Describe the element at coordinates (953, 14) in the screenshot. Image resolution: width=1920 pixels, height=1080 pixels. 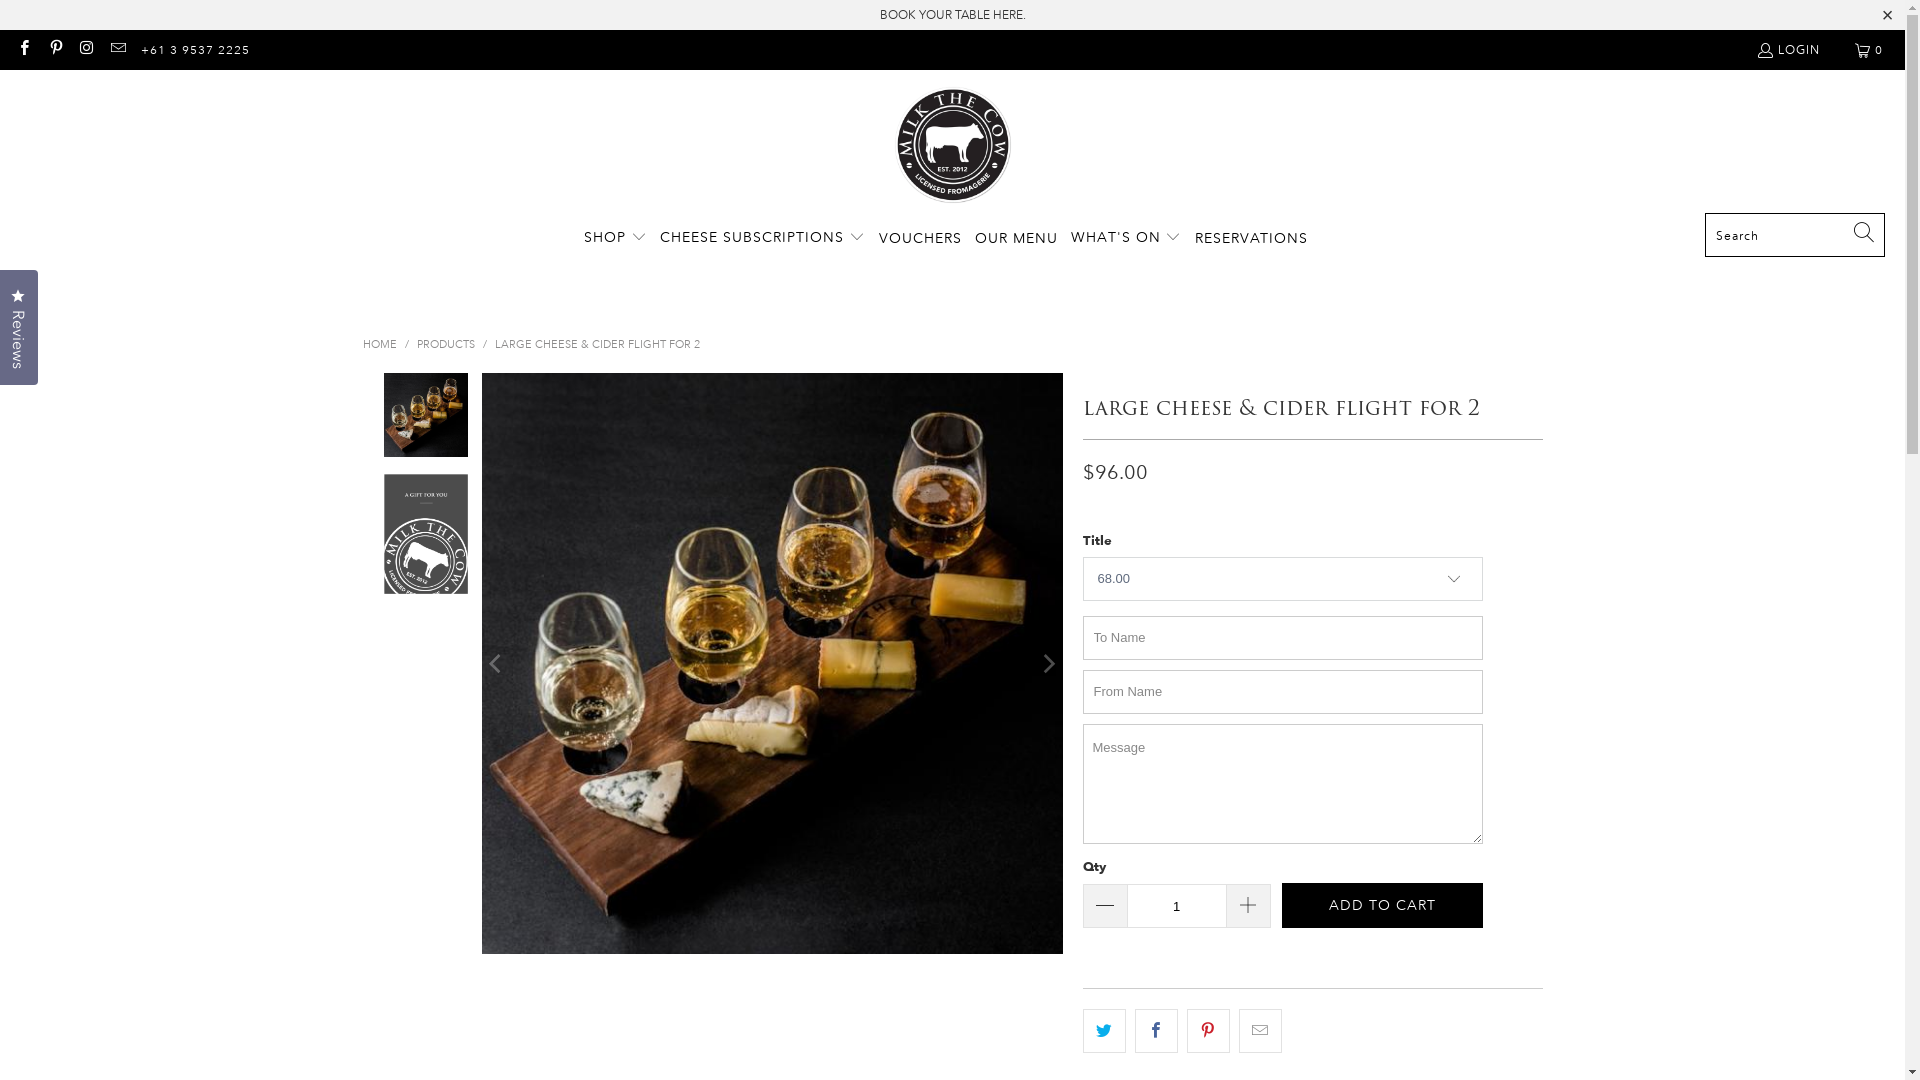
I see `BOOK YOUR TABLE HERE.` at that location.